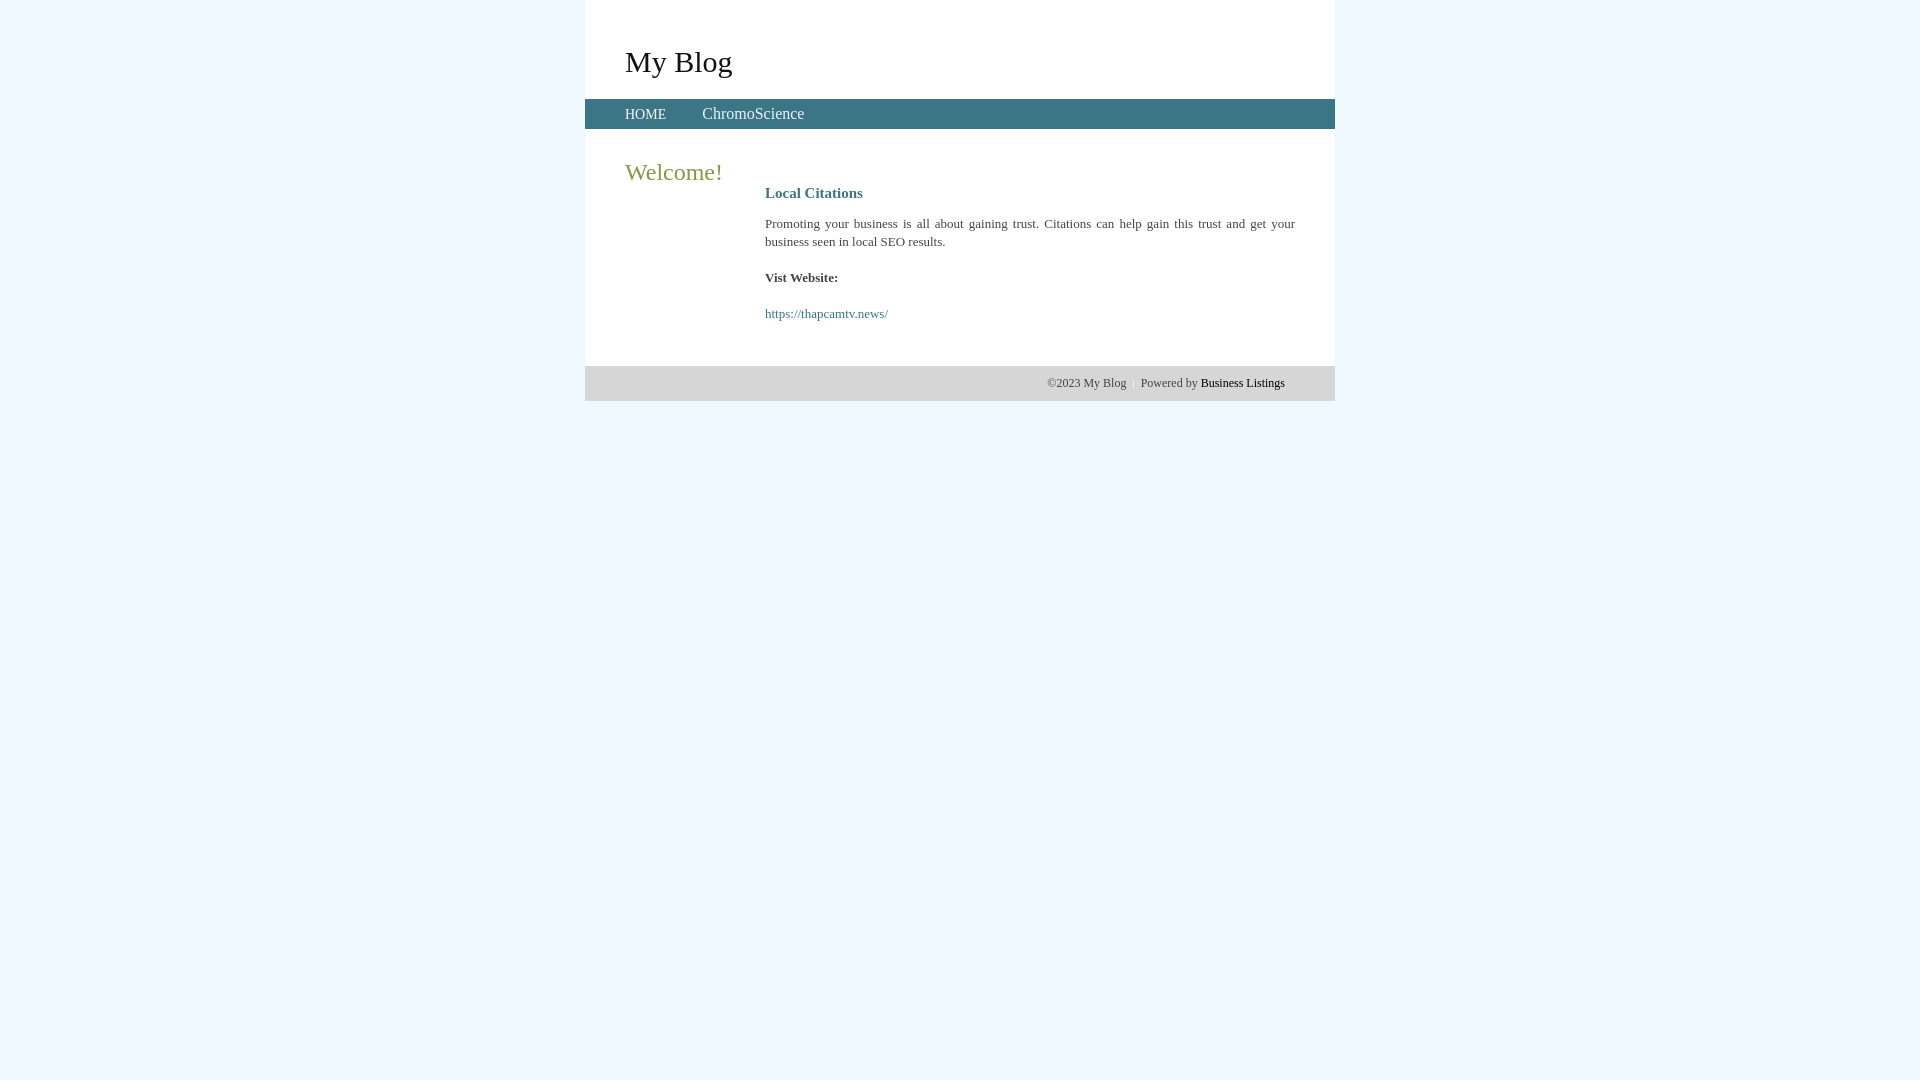 The height and width of the screenshot is (1080, 1920). Describe the element at coordinates (1243, 383) in the screenshot. I see `Business Listings` at that location.